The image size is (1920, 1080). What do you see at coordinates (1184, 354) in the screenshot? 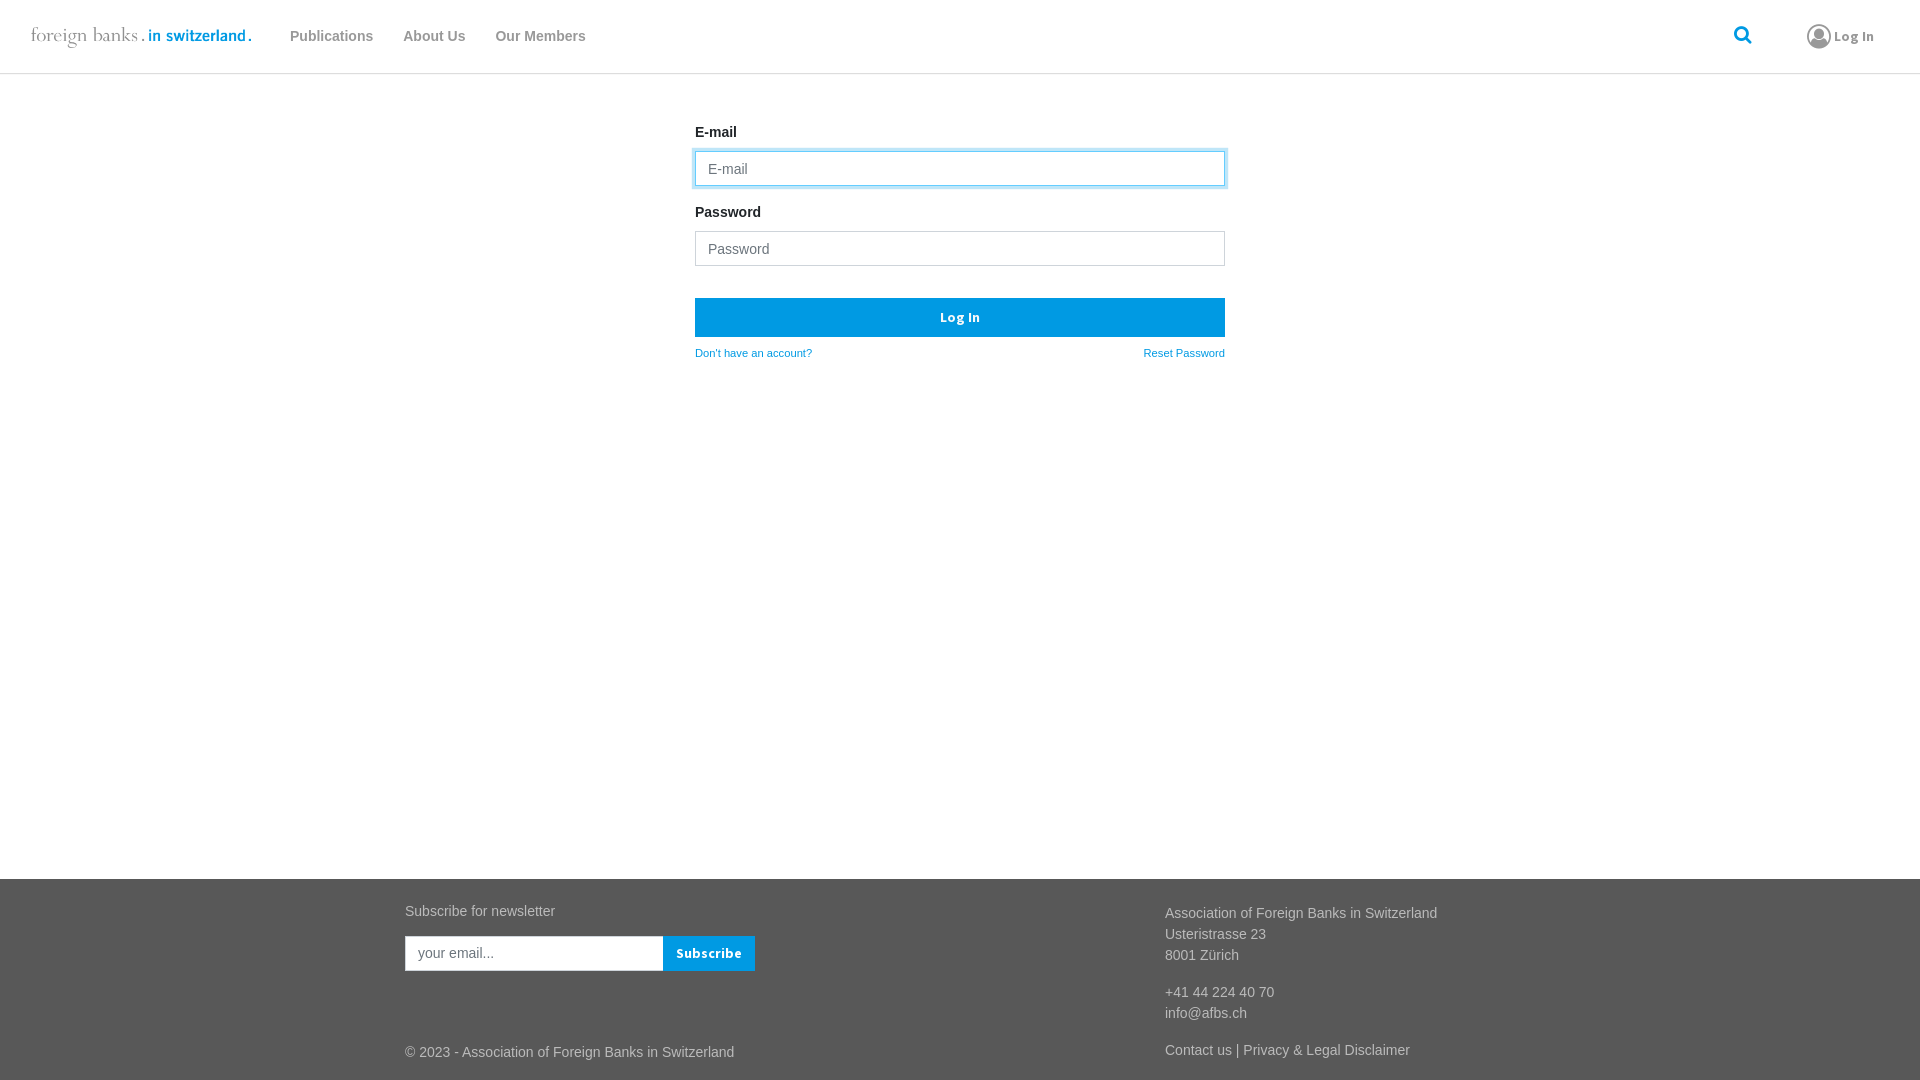
I see `Reset Password` at bounding box center [1184, 354].